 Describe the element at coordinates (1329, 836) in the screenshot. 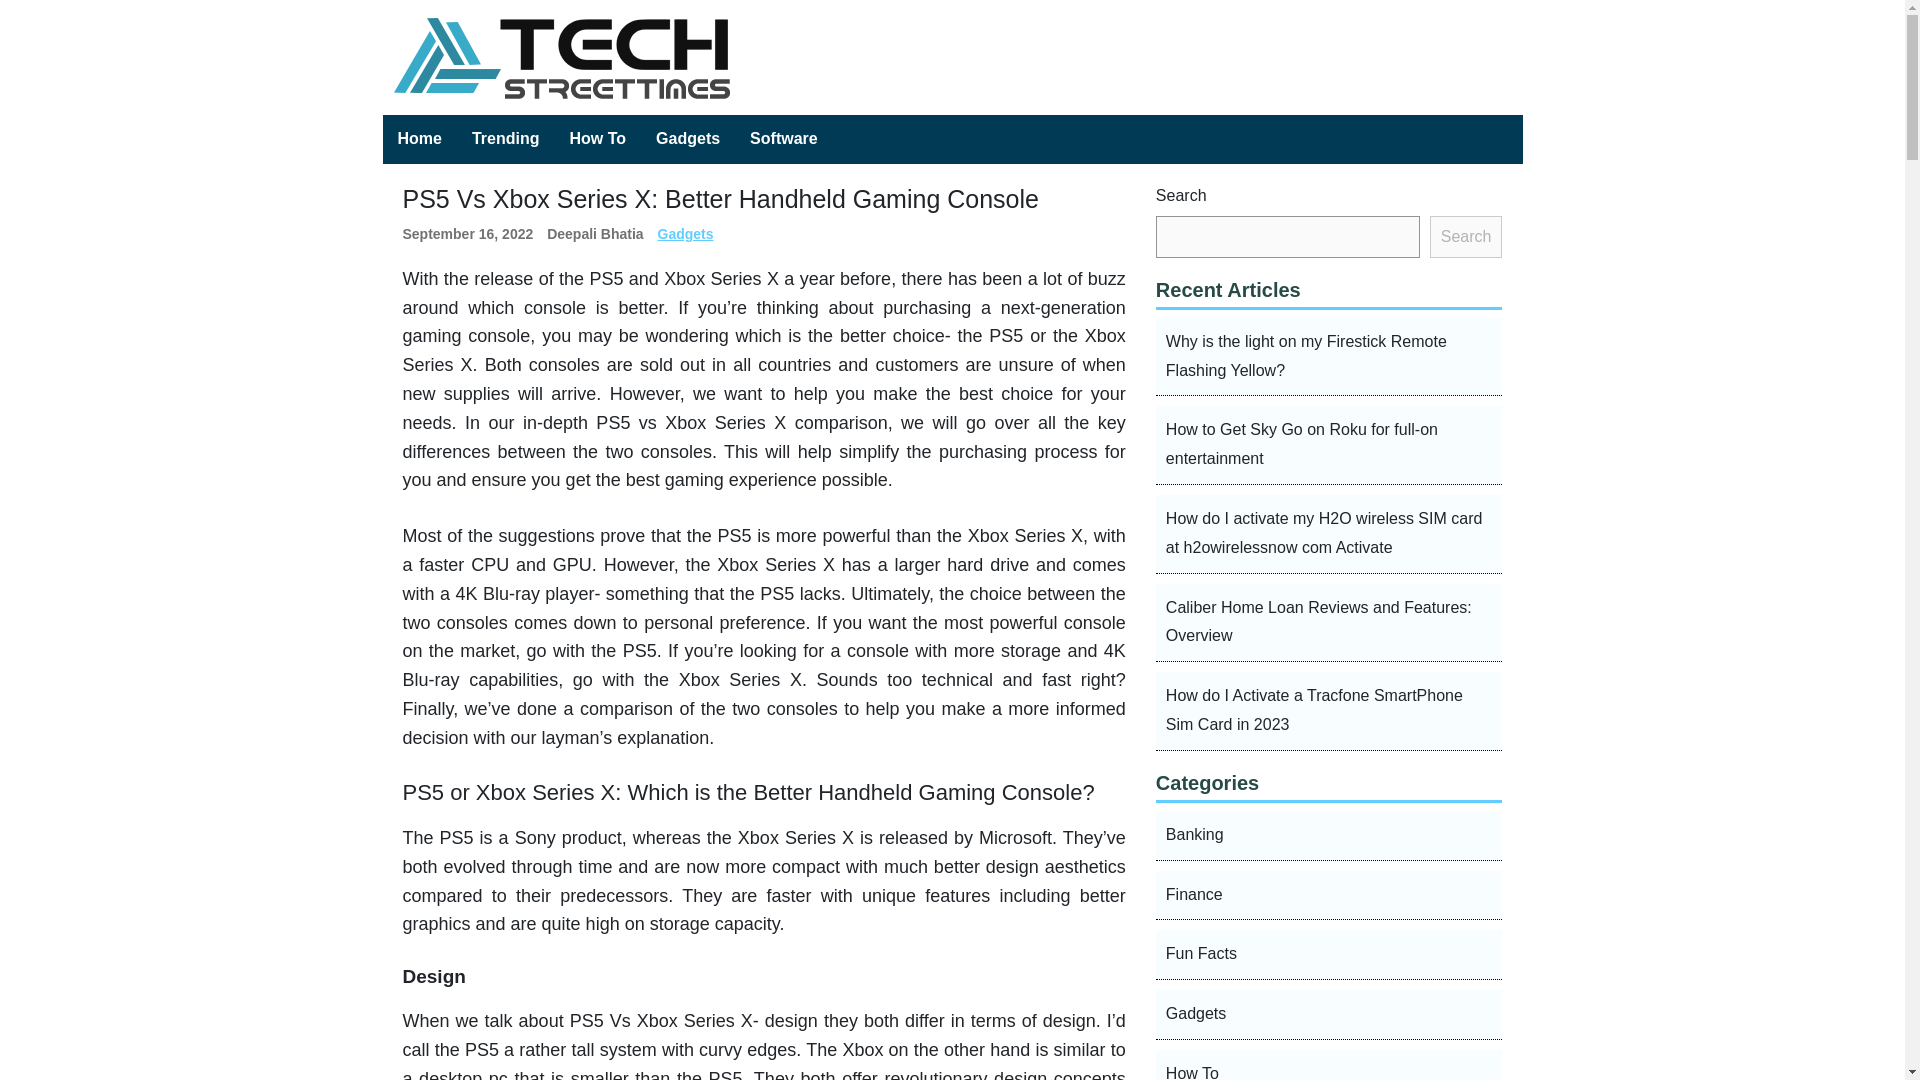

I see `Banking` at that location.